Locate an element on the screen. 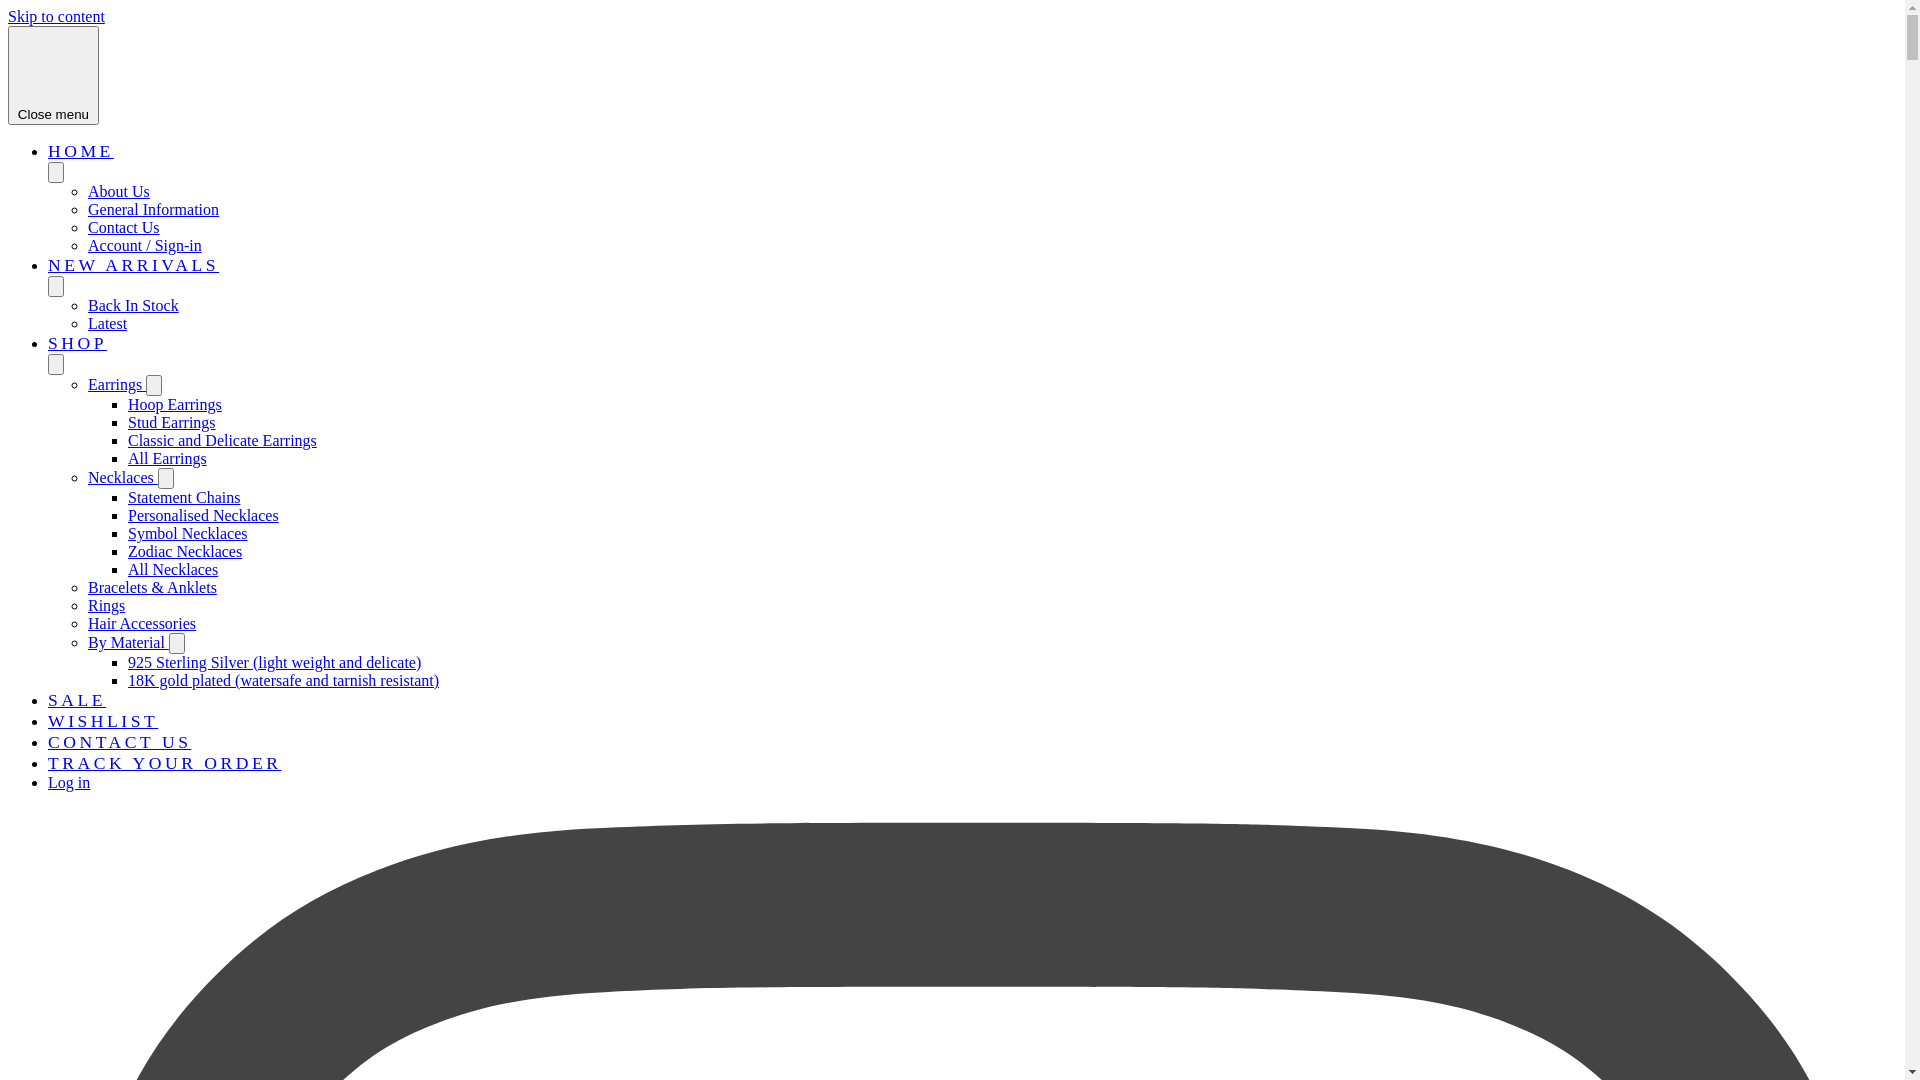 The height and width of the screenshot is (1080, 1920). Rings is located at coordinates (106, 606).